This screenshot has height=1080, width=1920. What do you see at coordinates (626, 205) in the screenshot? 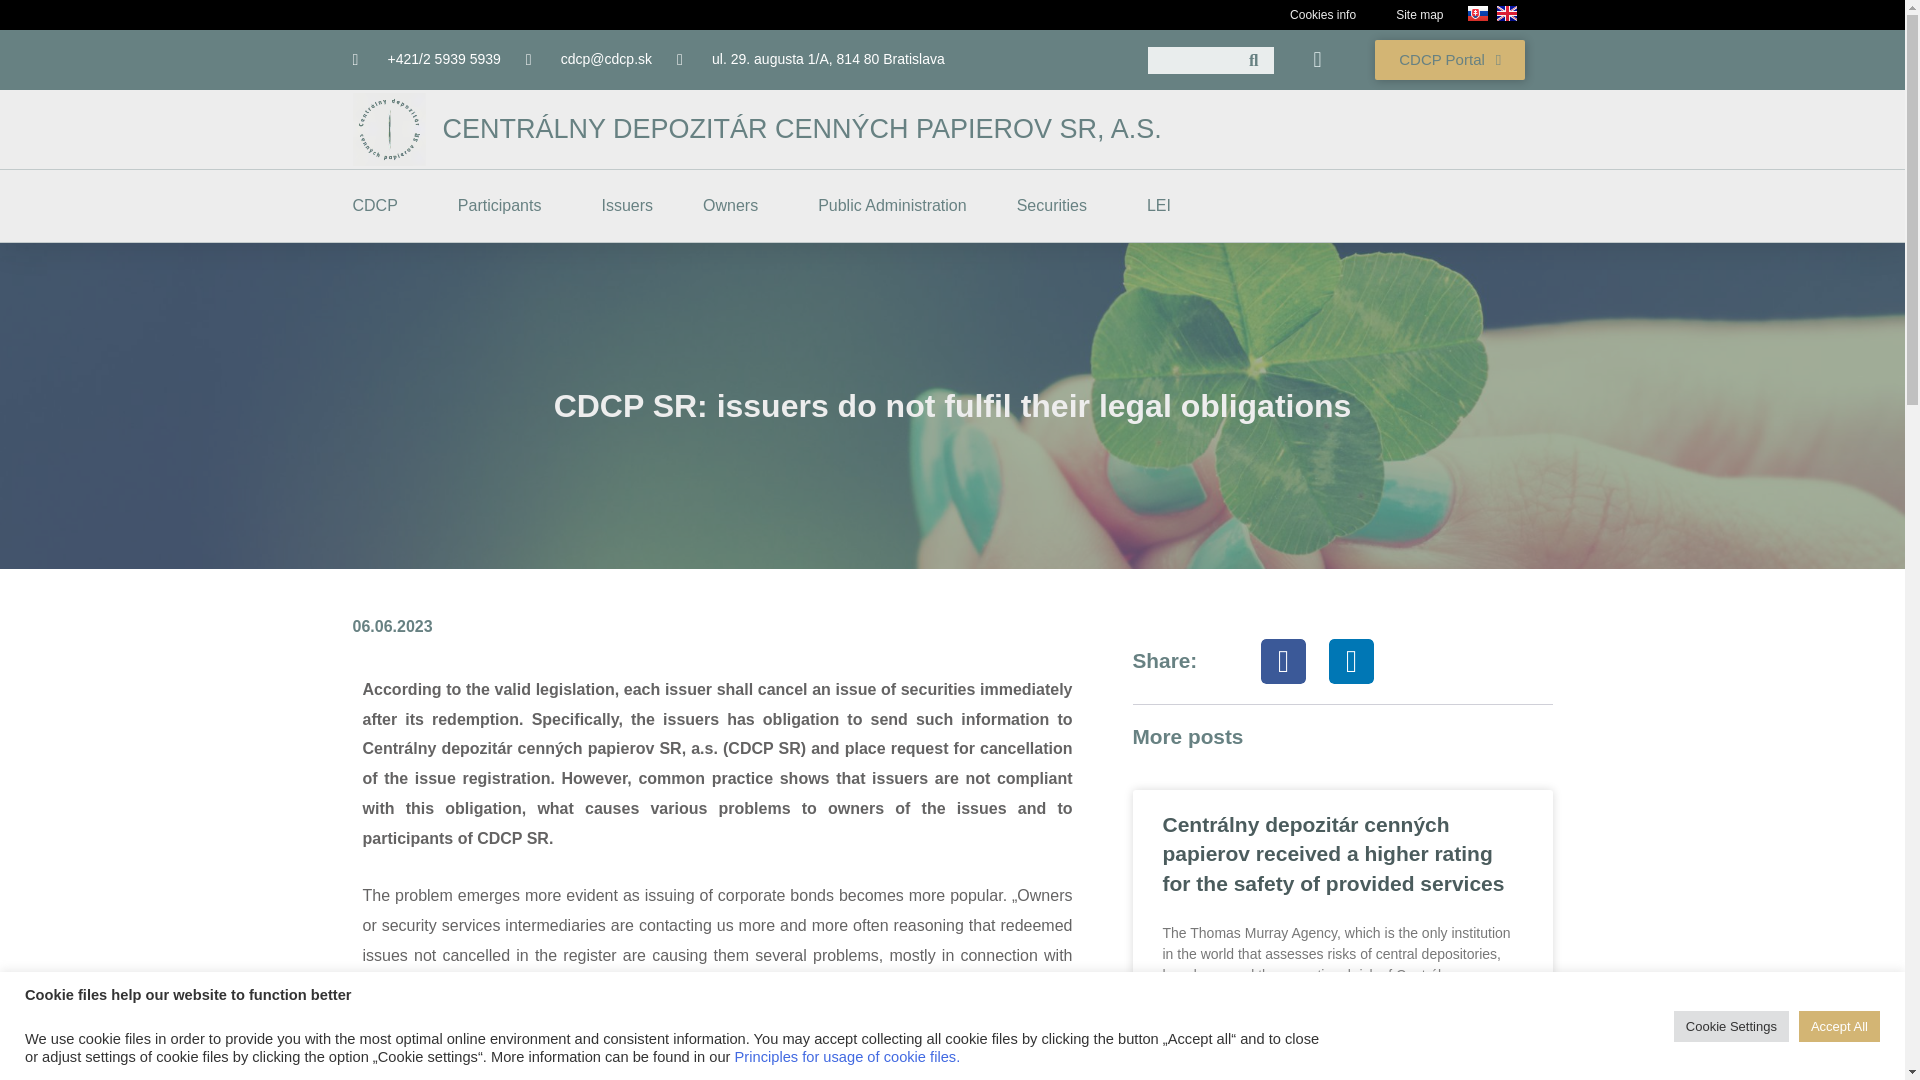
I see `Issuers` at bounding box center [626, 205].